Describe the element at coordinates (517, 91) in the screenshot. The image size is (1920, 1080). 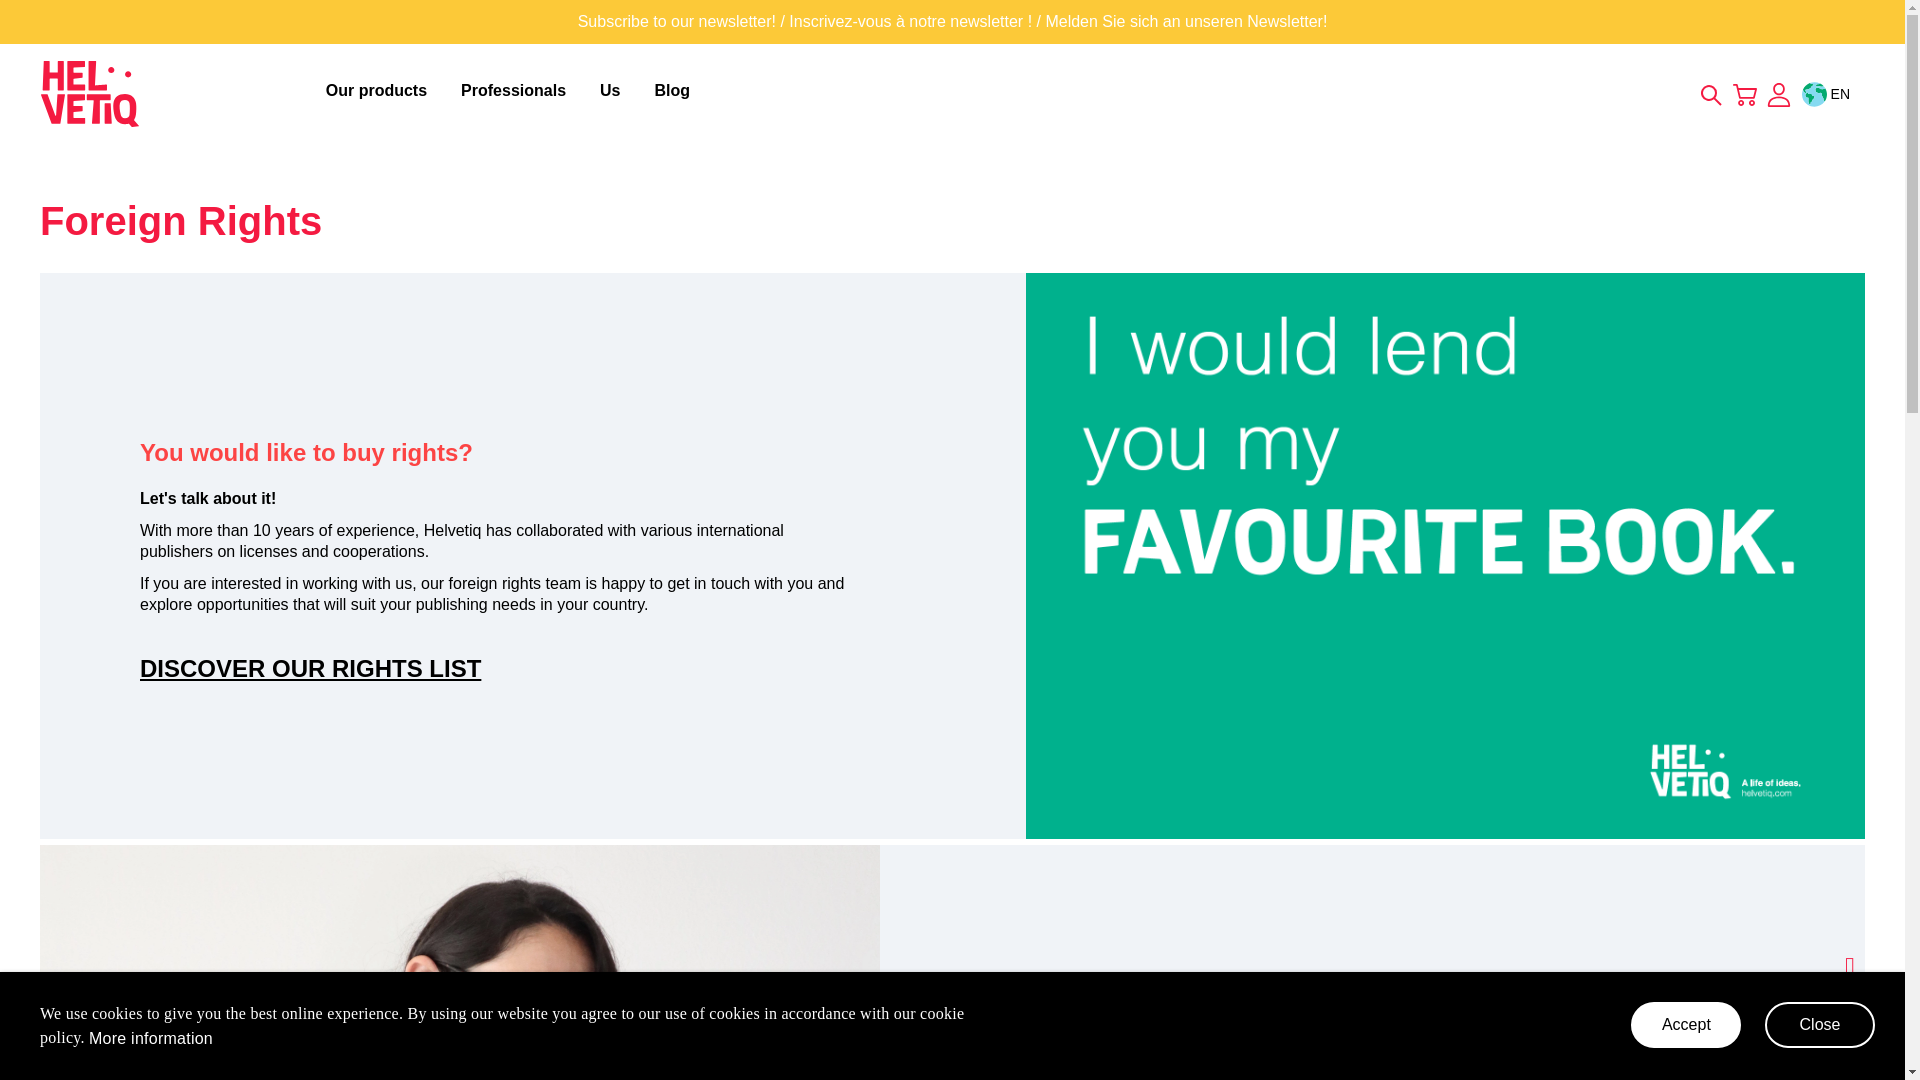
I see `Professionals` at that location.